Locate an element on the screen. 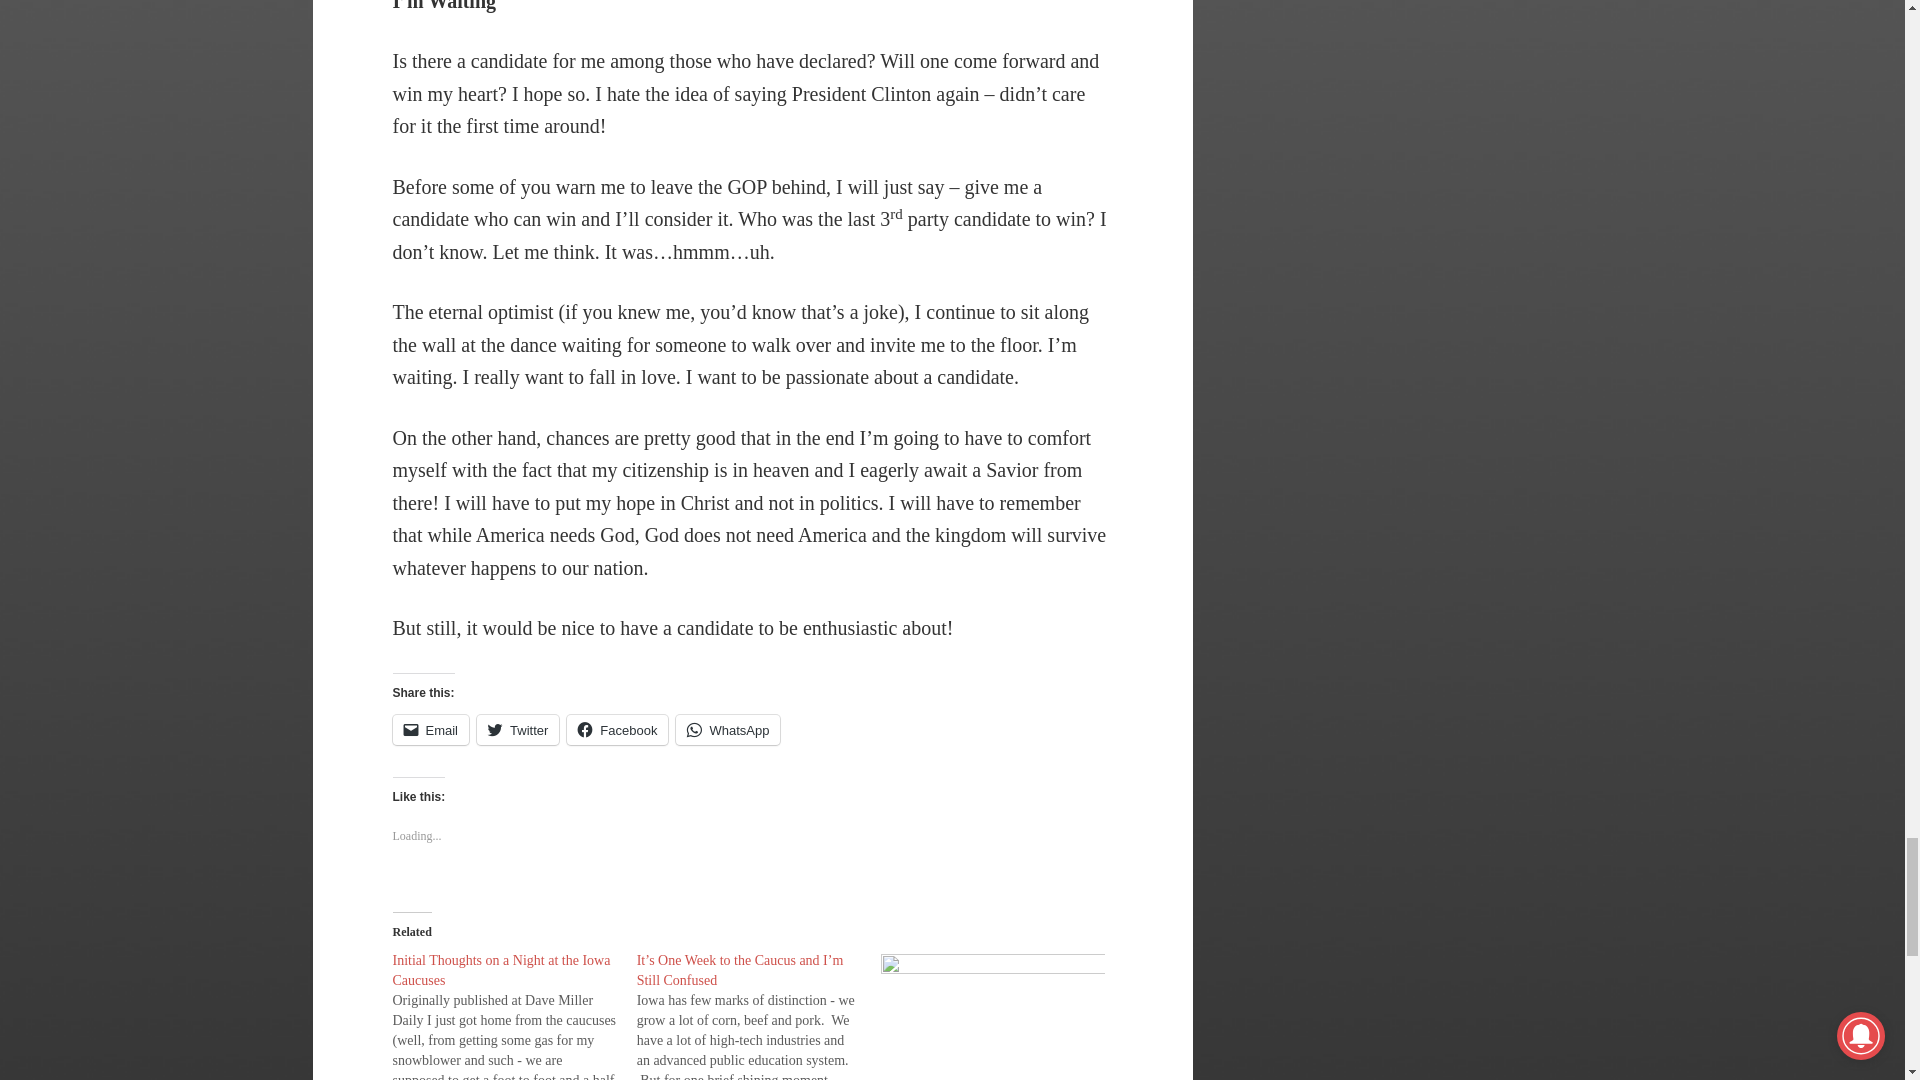  Facebook is located at coordinates (617, 730).